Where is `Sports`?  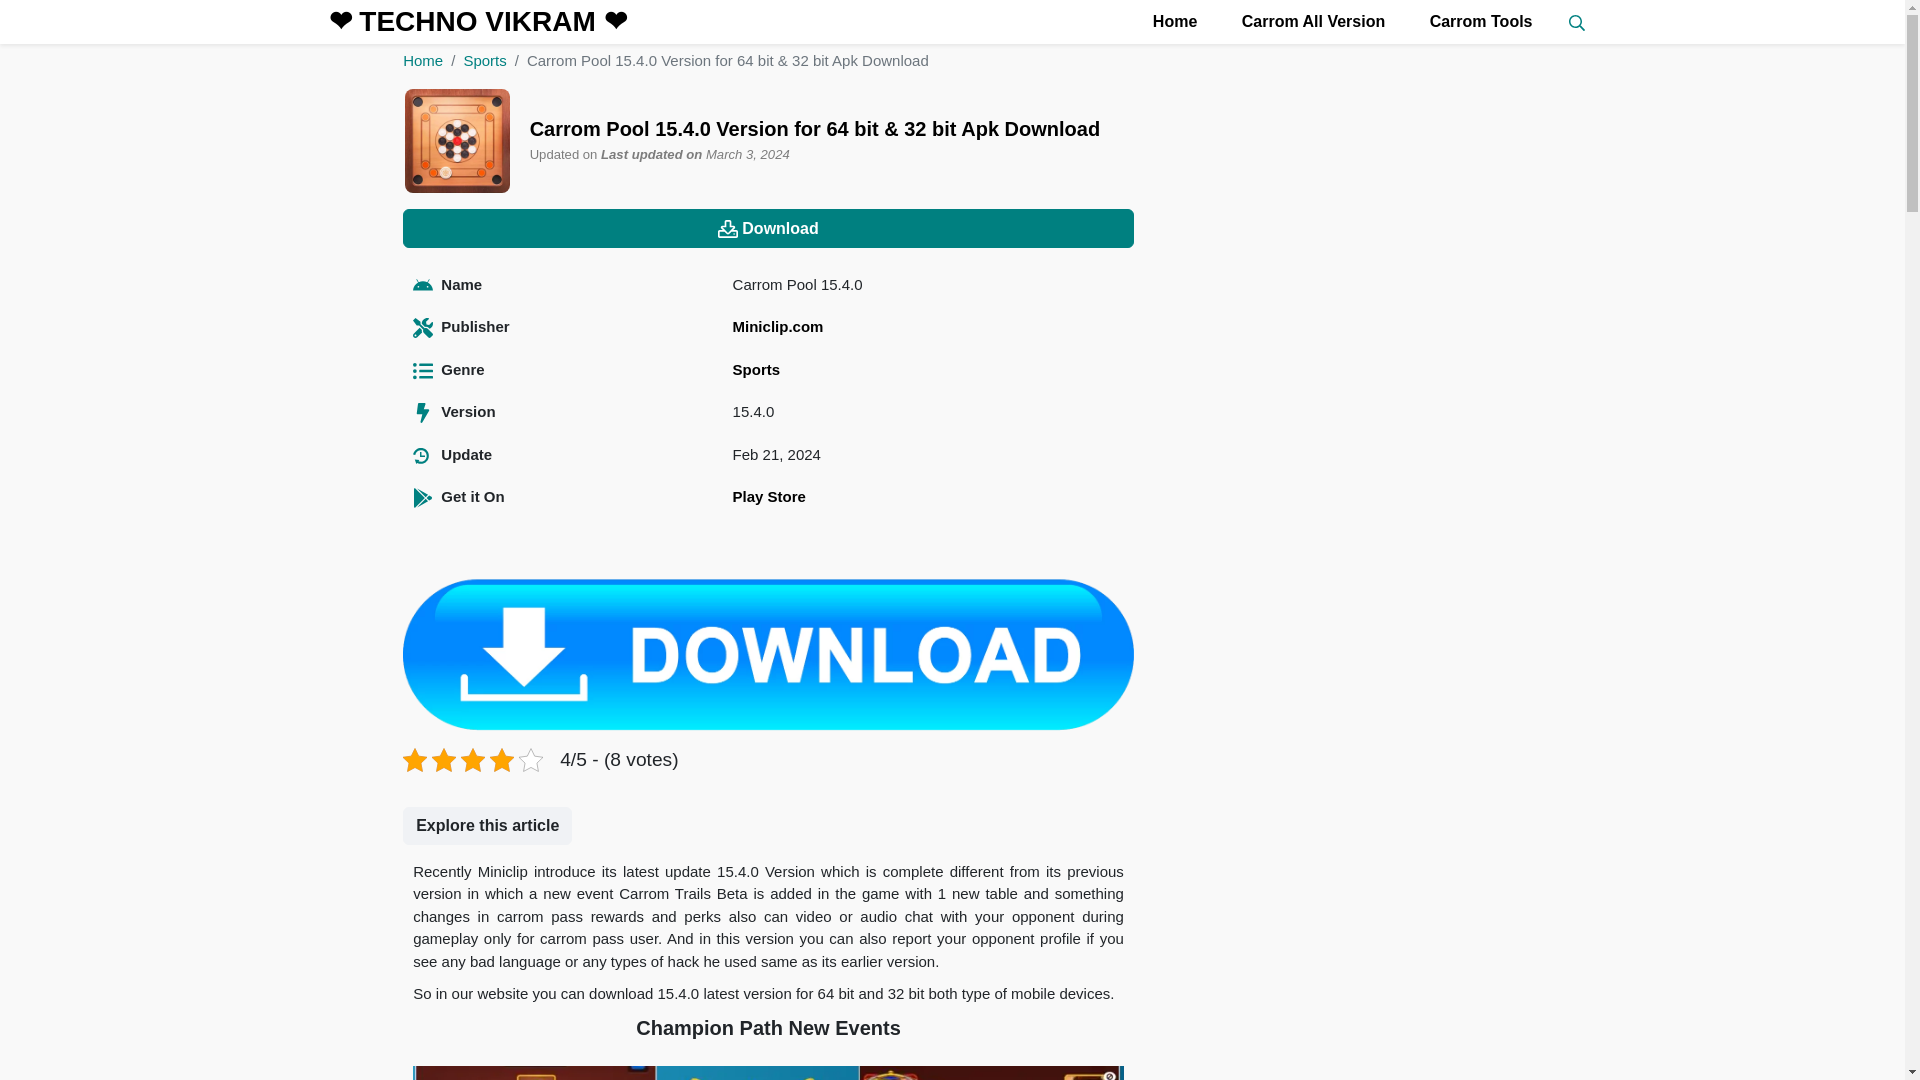 Sports is located at coordinates (757, 369).